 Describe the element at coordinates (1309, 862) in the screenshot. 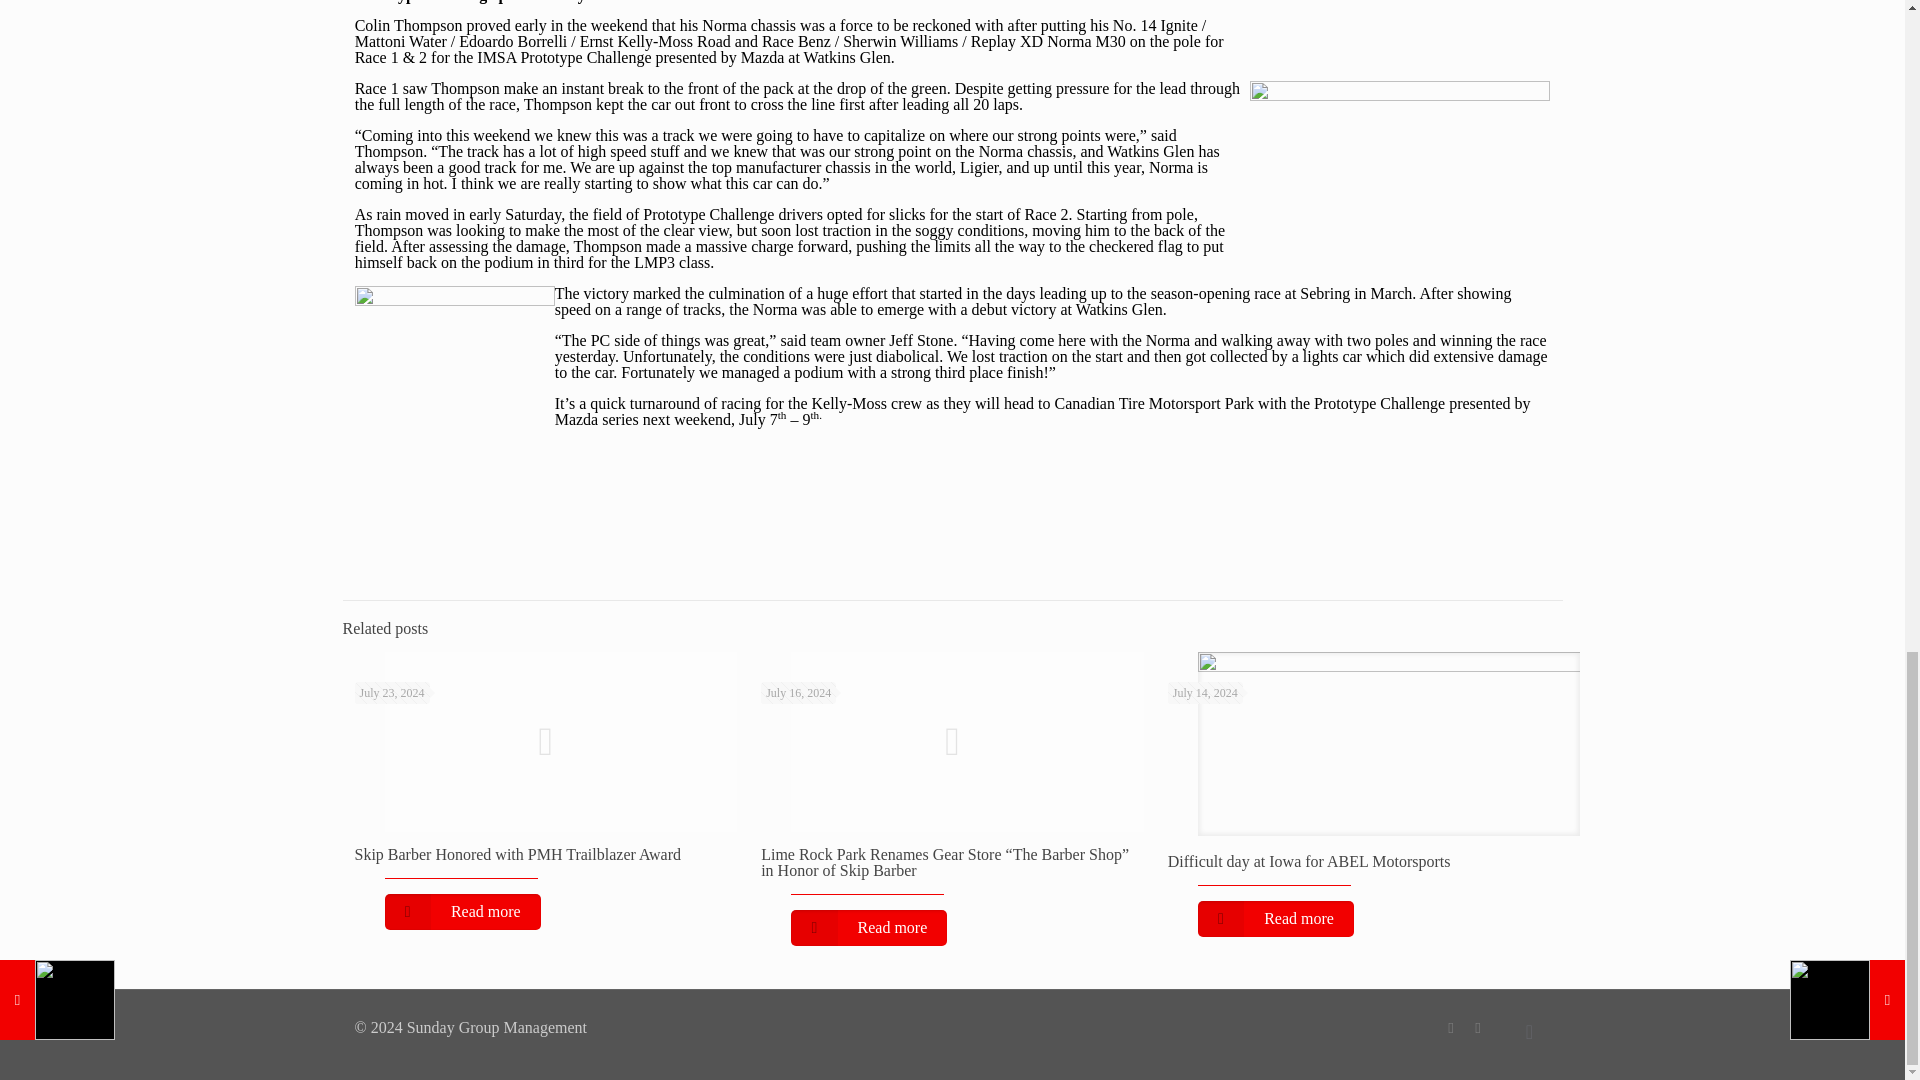

I see `Difficult day at Iowa for ABEL Motorsports` at that location.